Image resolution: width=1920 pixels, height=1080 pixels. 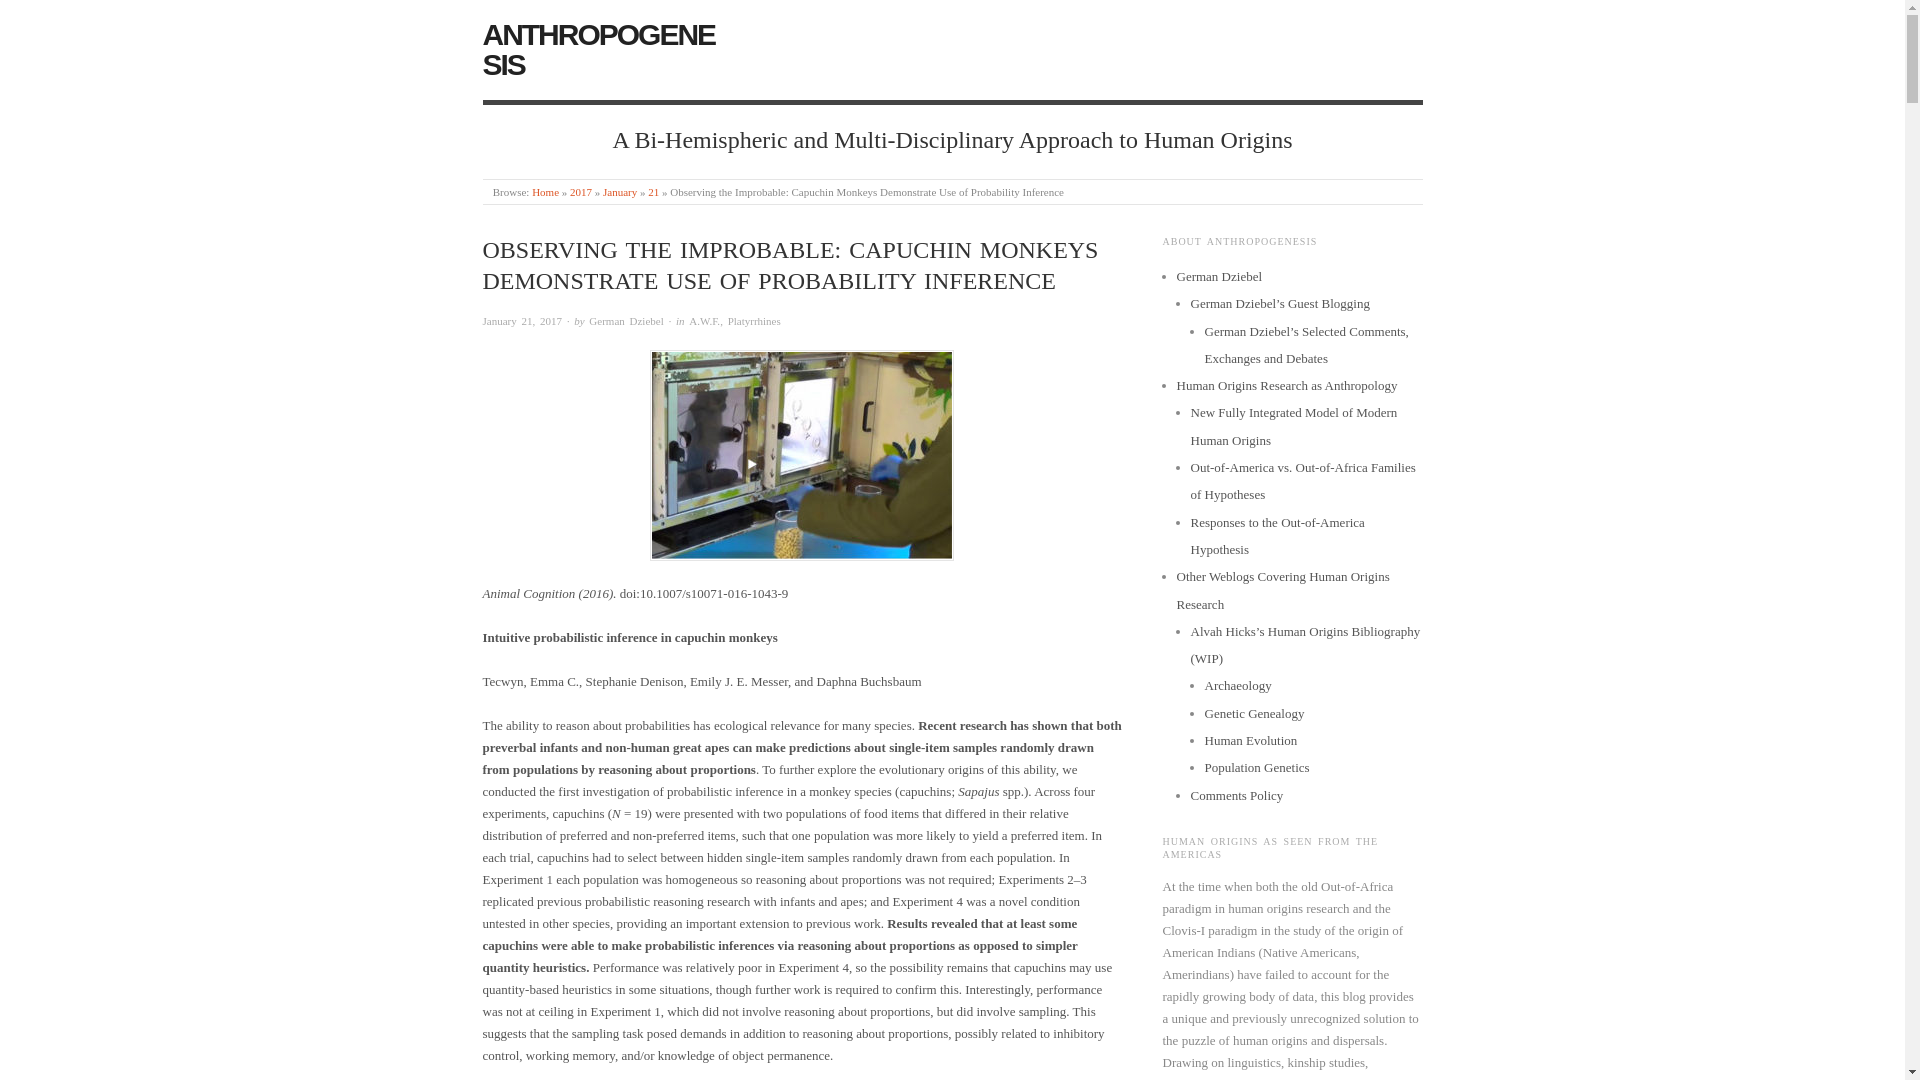 What do you see at coordinates (1236, 796) in the screenshot?
I see `Comments Policy` at bounding box center [1236, 796].